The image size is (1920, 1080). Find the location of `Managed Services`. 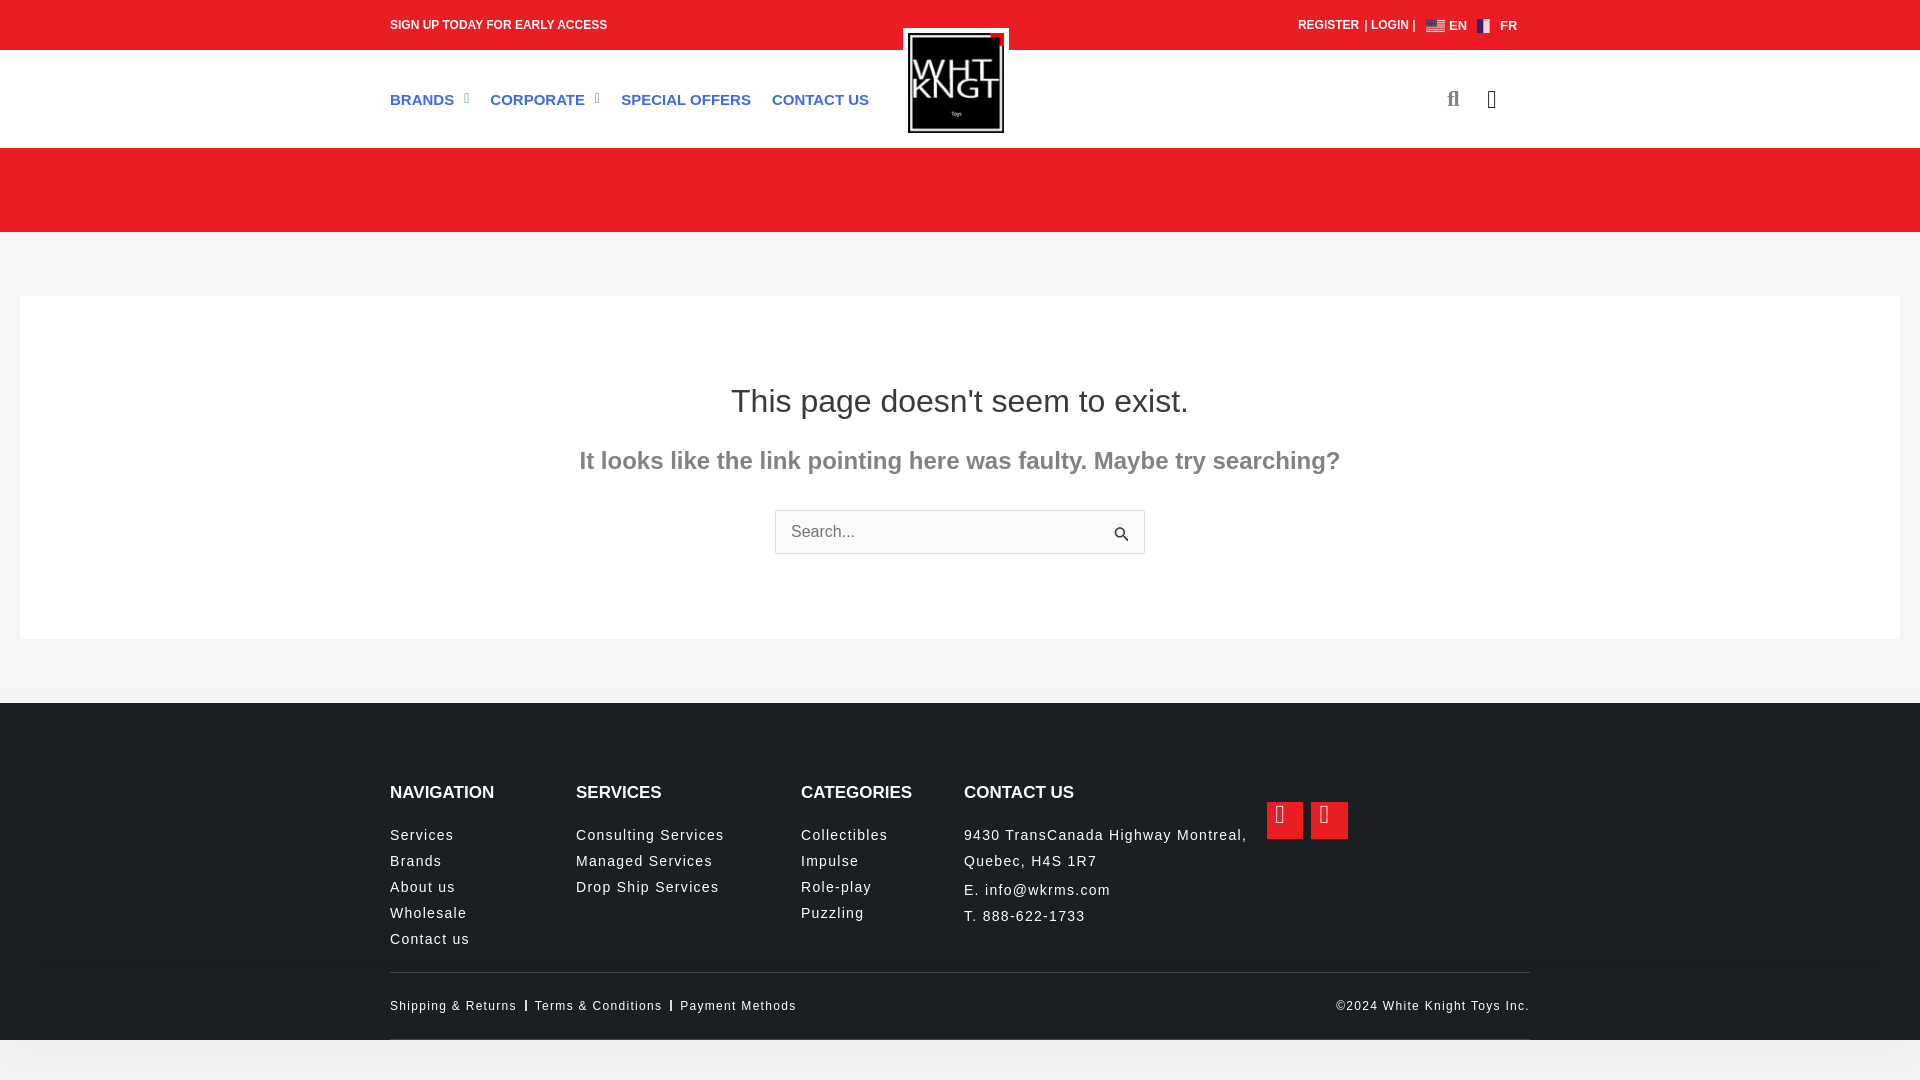

Managed Services is located at coordinates (688, 860).